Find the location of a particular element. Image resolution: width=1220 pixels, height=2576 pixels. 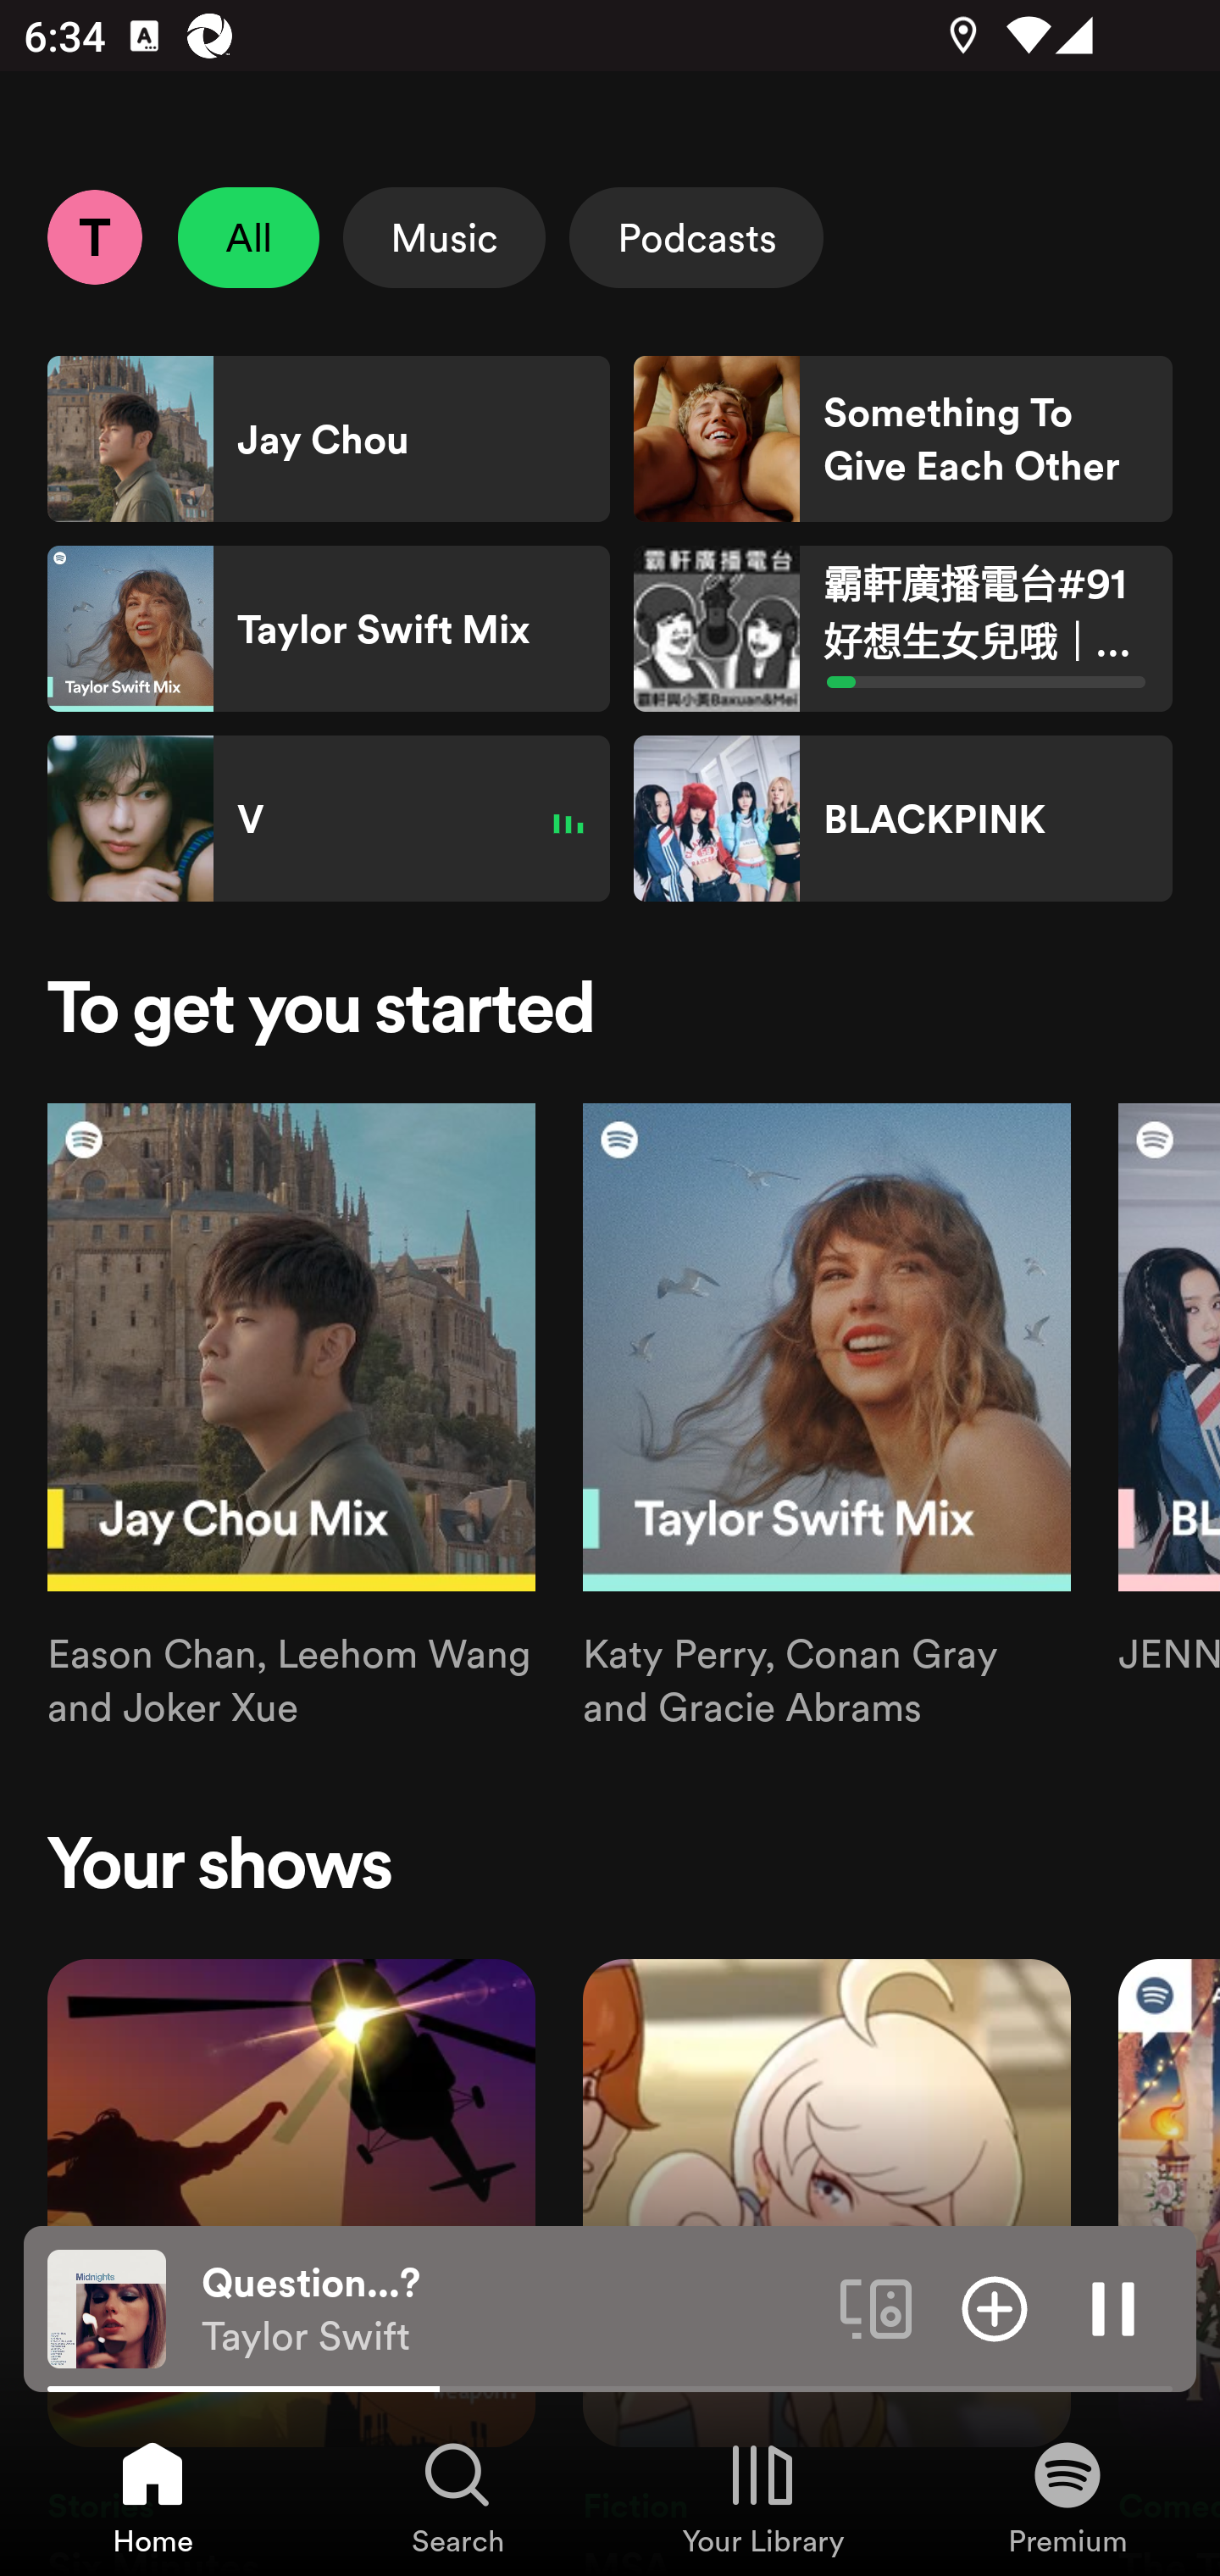

Home, Tab 1 of 4 Home Home is located at coordinates (152, 2496).